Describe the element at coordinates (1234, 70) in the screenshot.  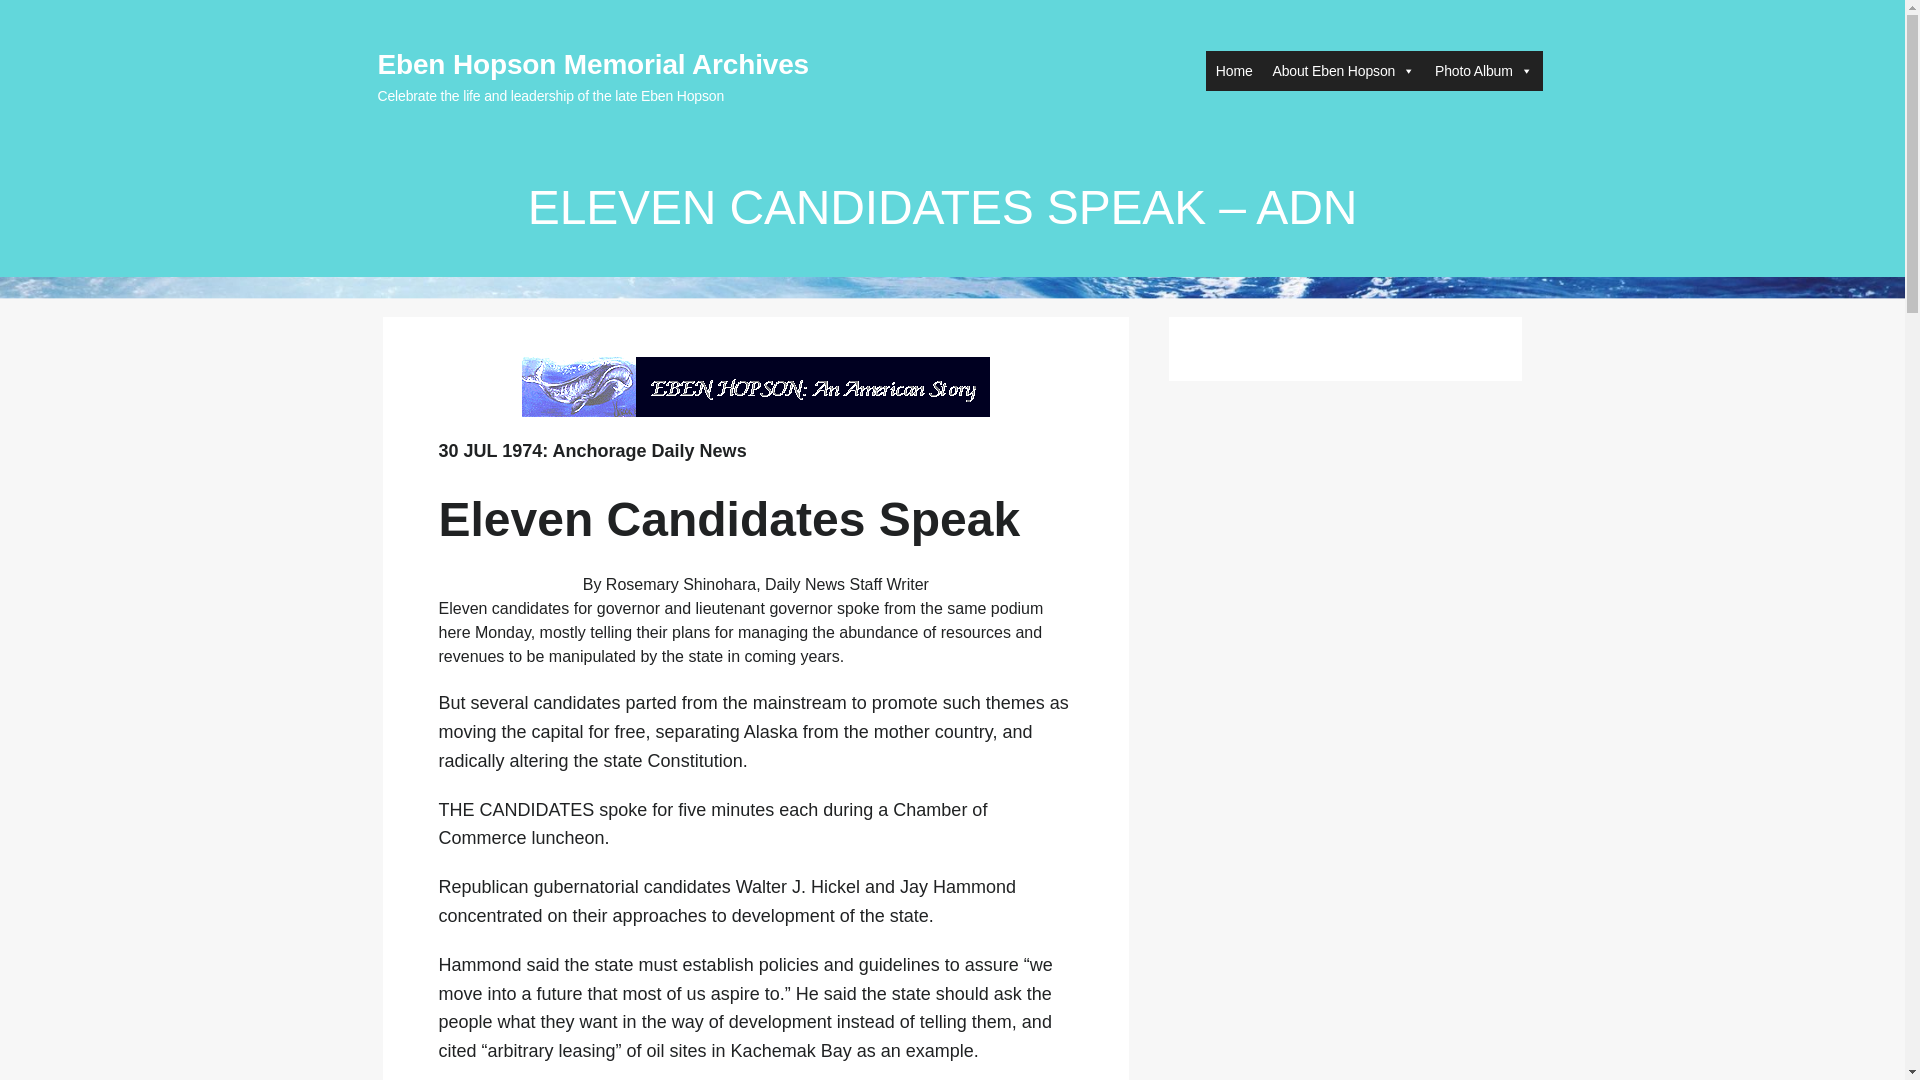
I see `Home` at that location.